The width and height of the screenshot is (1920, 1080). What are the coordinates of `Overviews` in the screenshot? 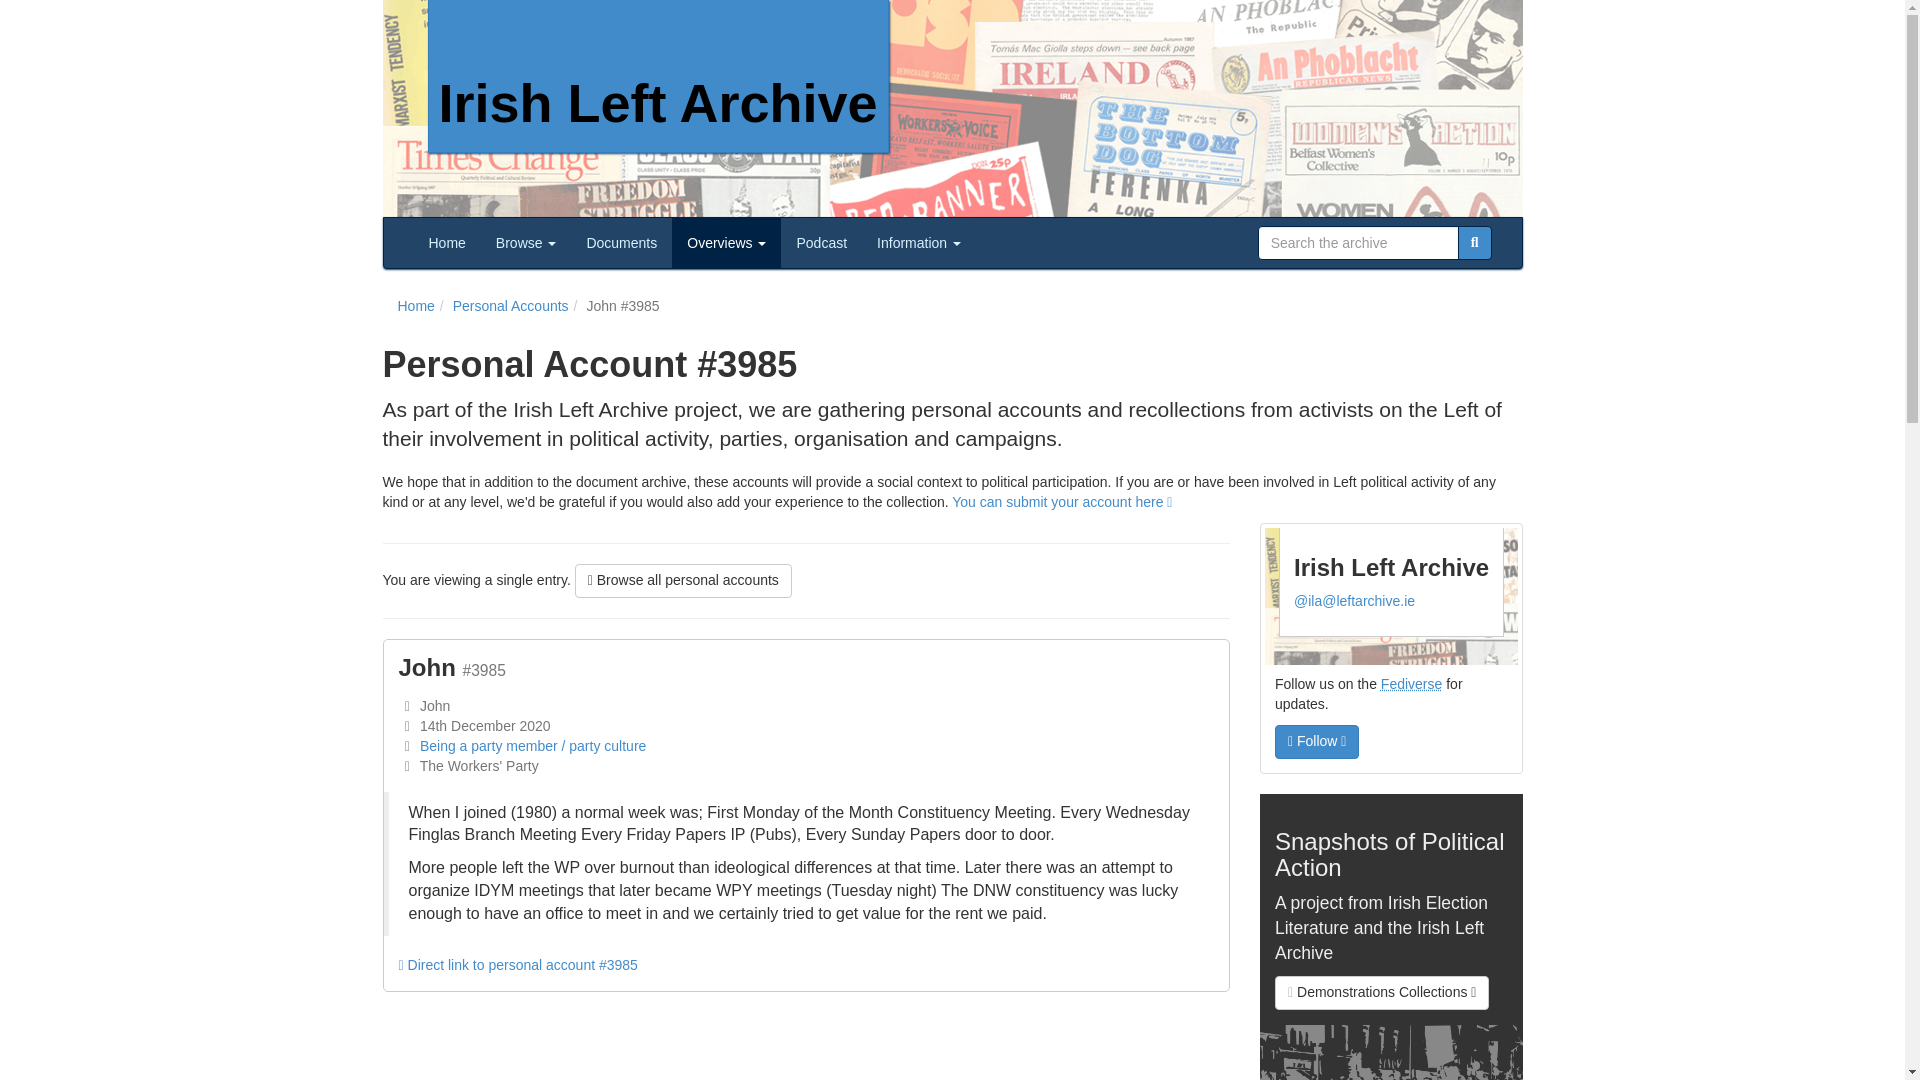 It's located at (726, 242).